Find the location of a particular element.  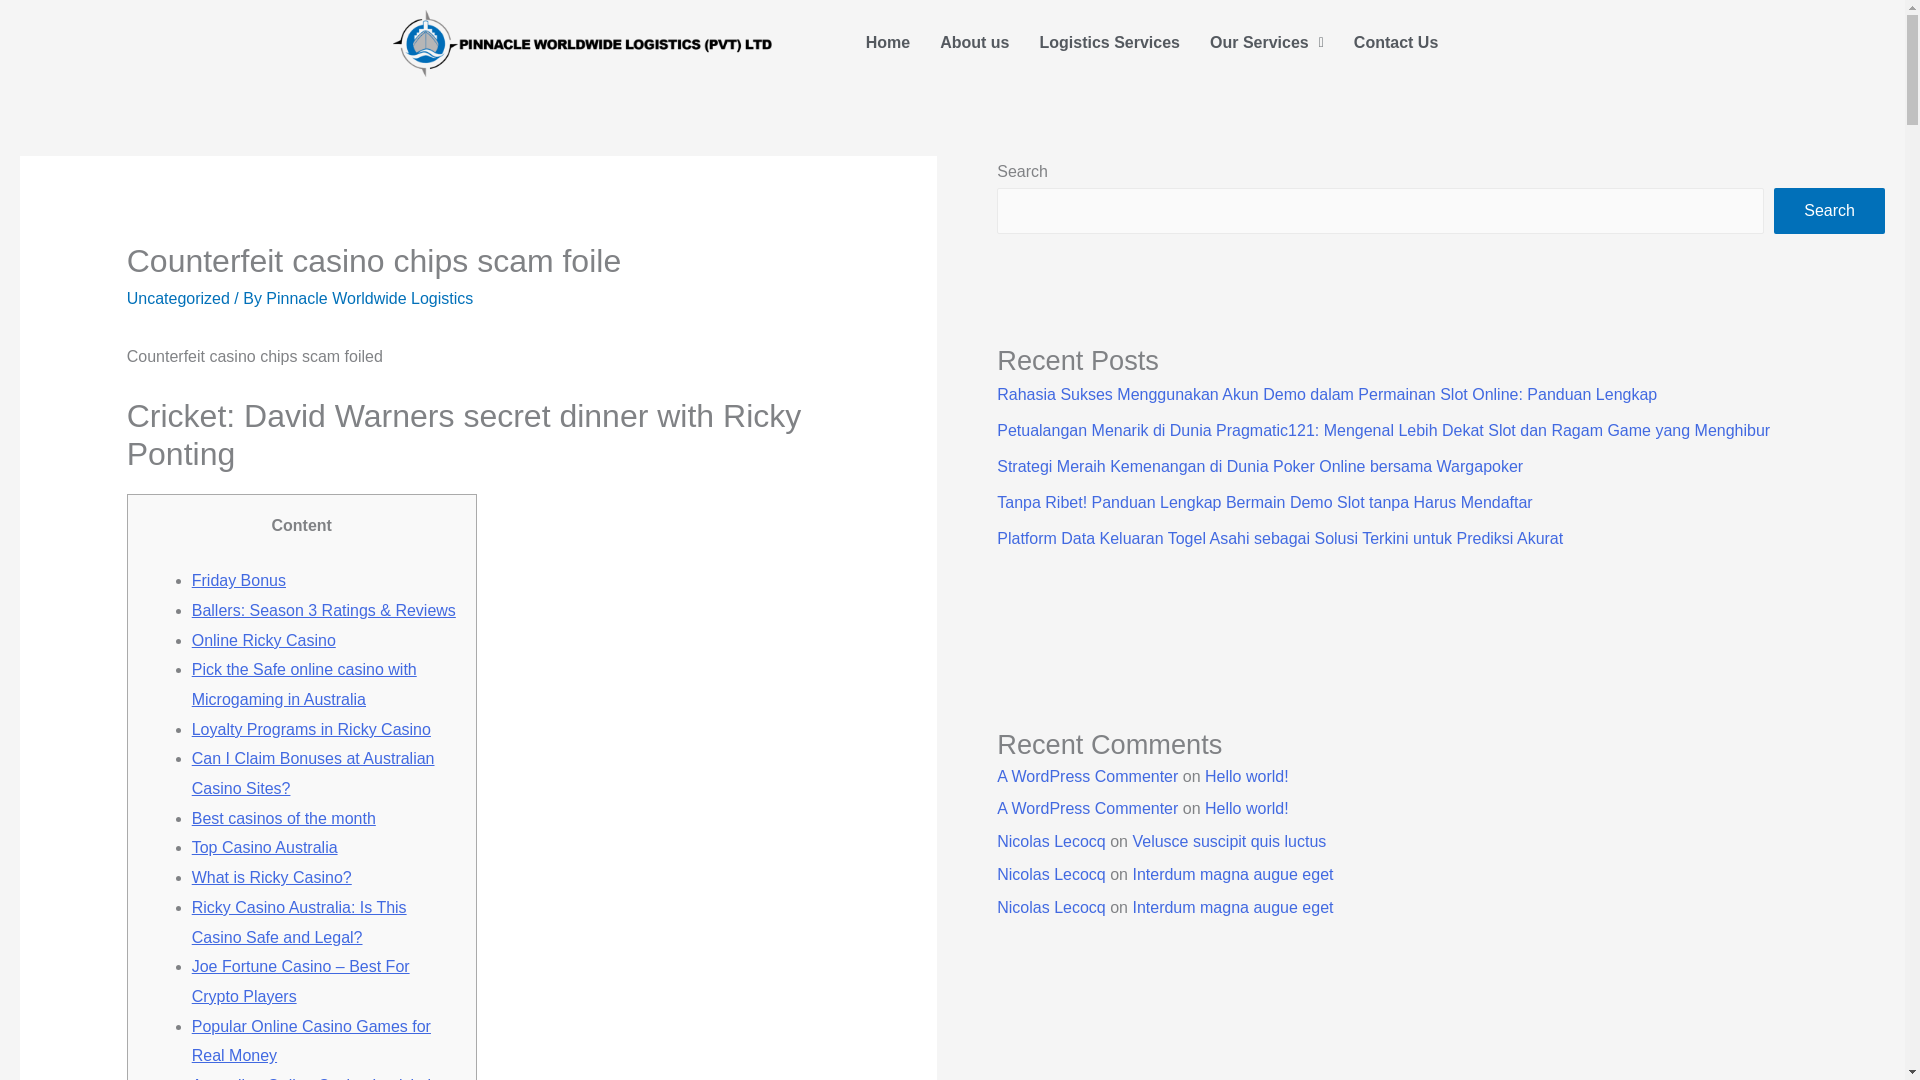

Australian Online Casino Legislation is located at coordinates (320, 1078).